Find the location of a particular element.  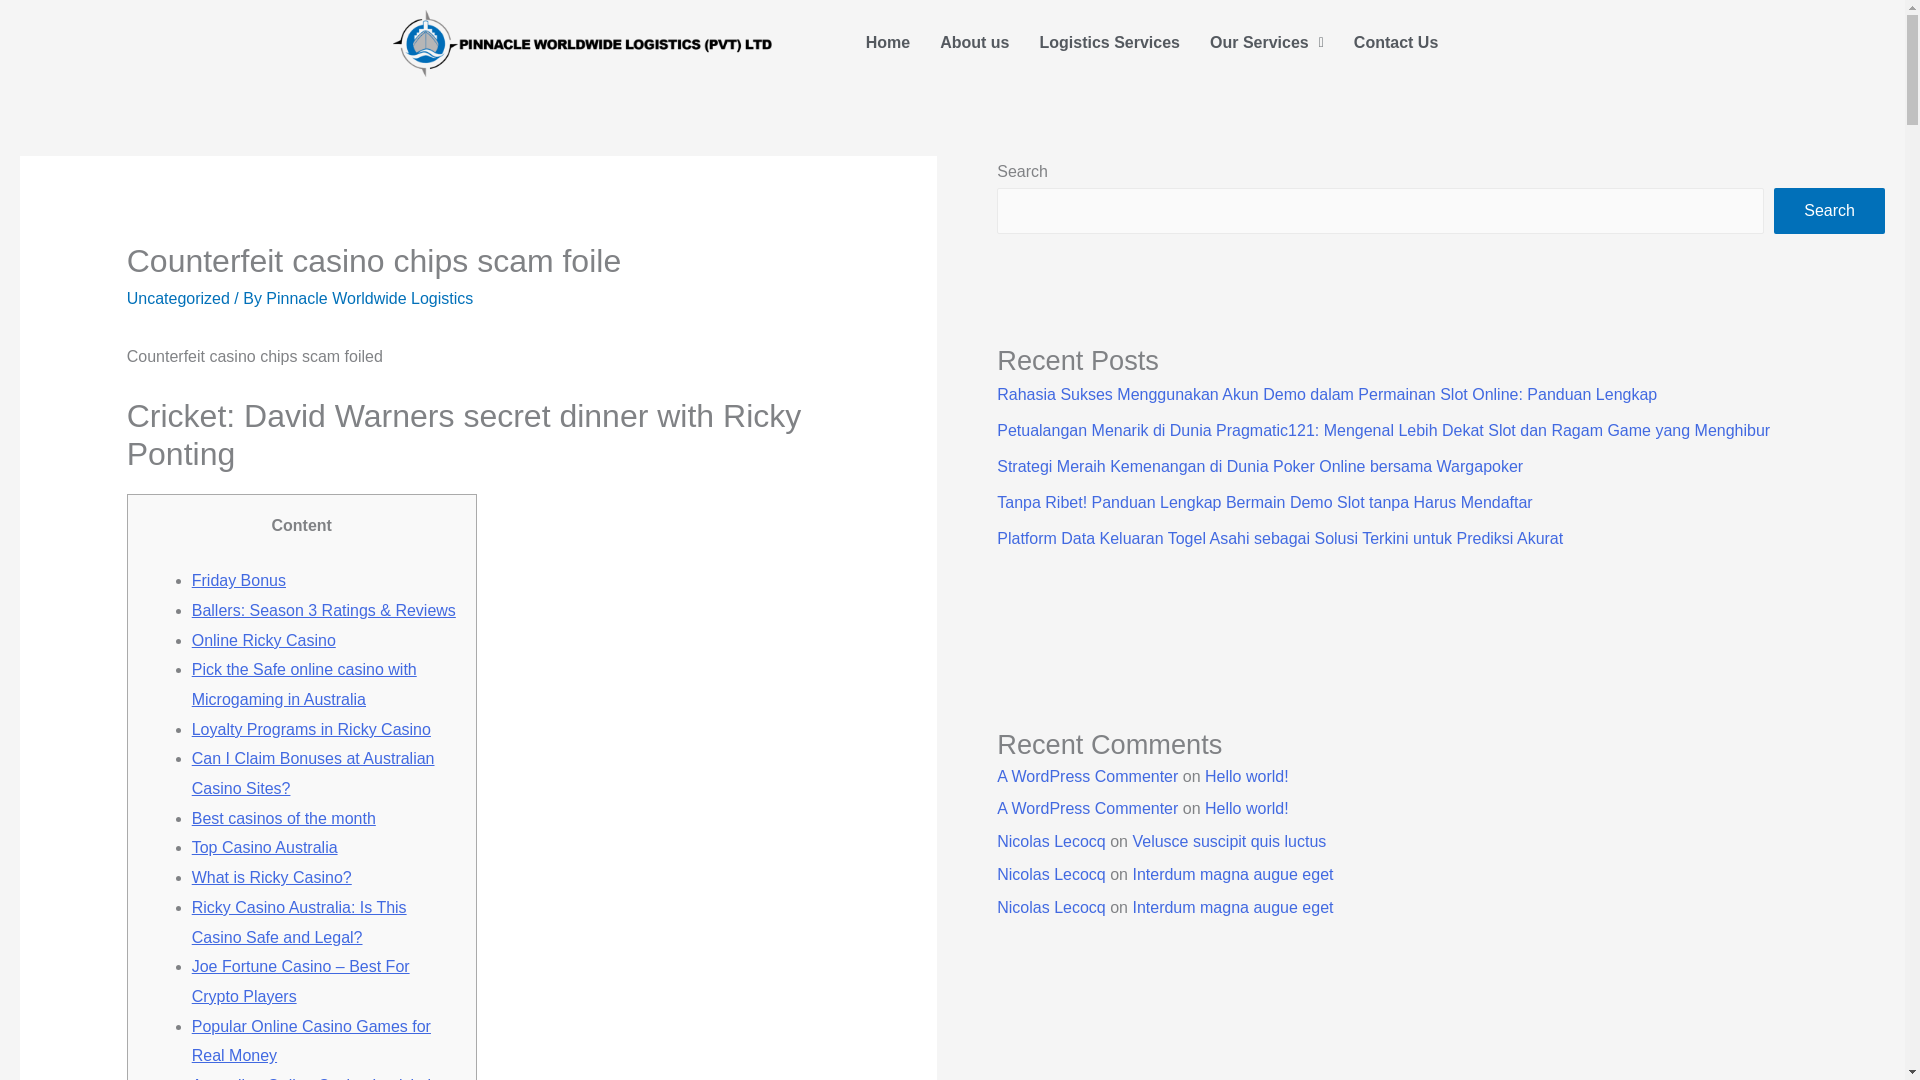

Australian Online Casino Legislation is located at coordinates (320, 1078).